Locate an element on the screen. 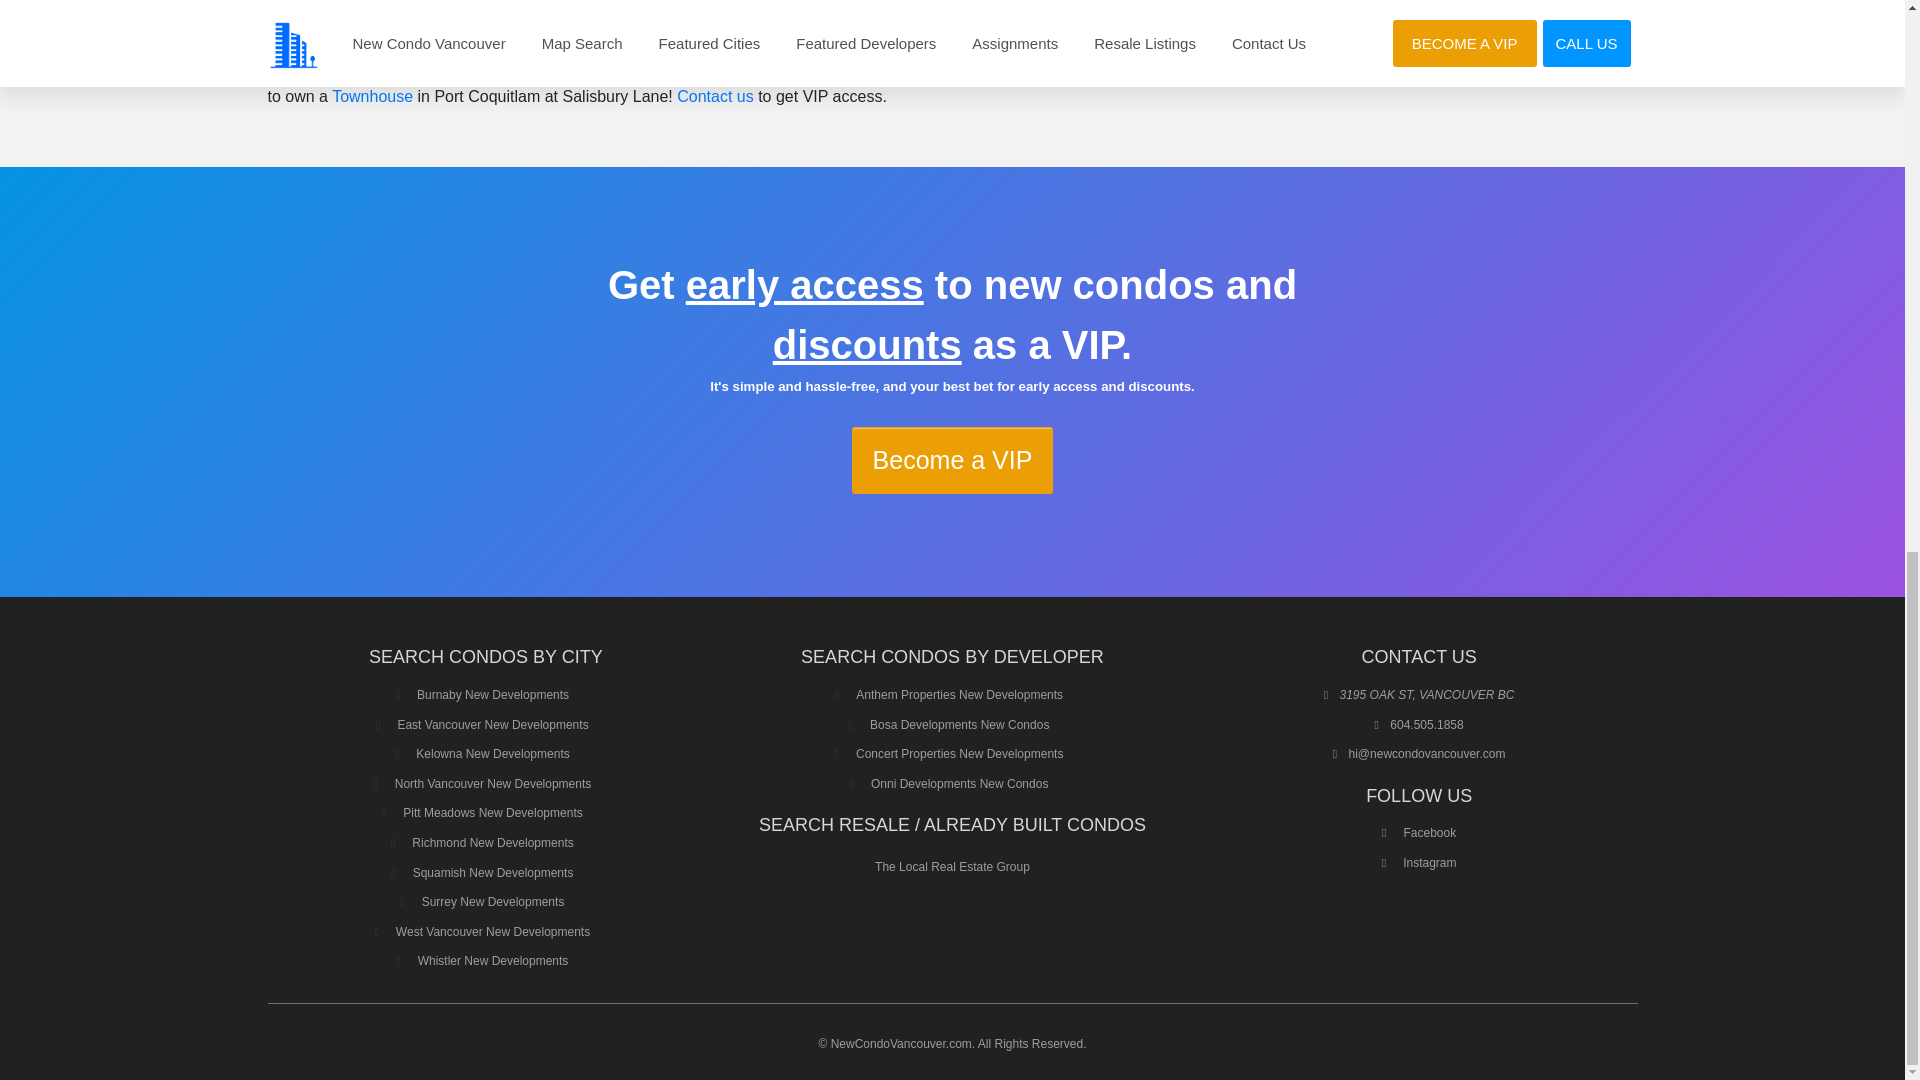 The image size is (1920, 1080). Onni Developments New Condos is located at coordinates (960, 783).